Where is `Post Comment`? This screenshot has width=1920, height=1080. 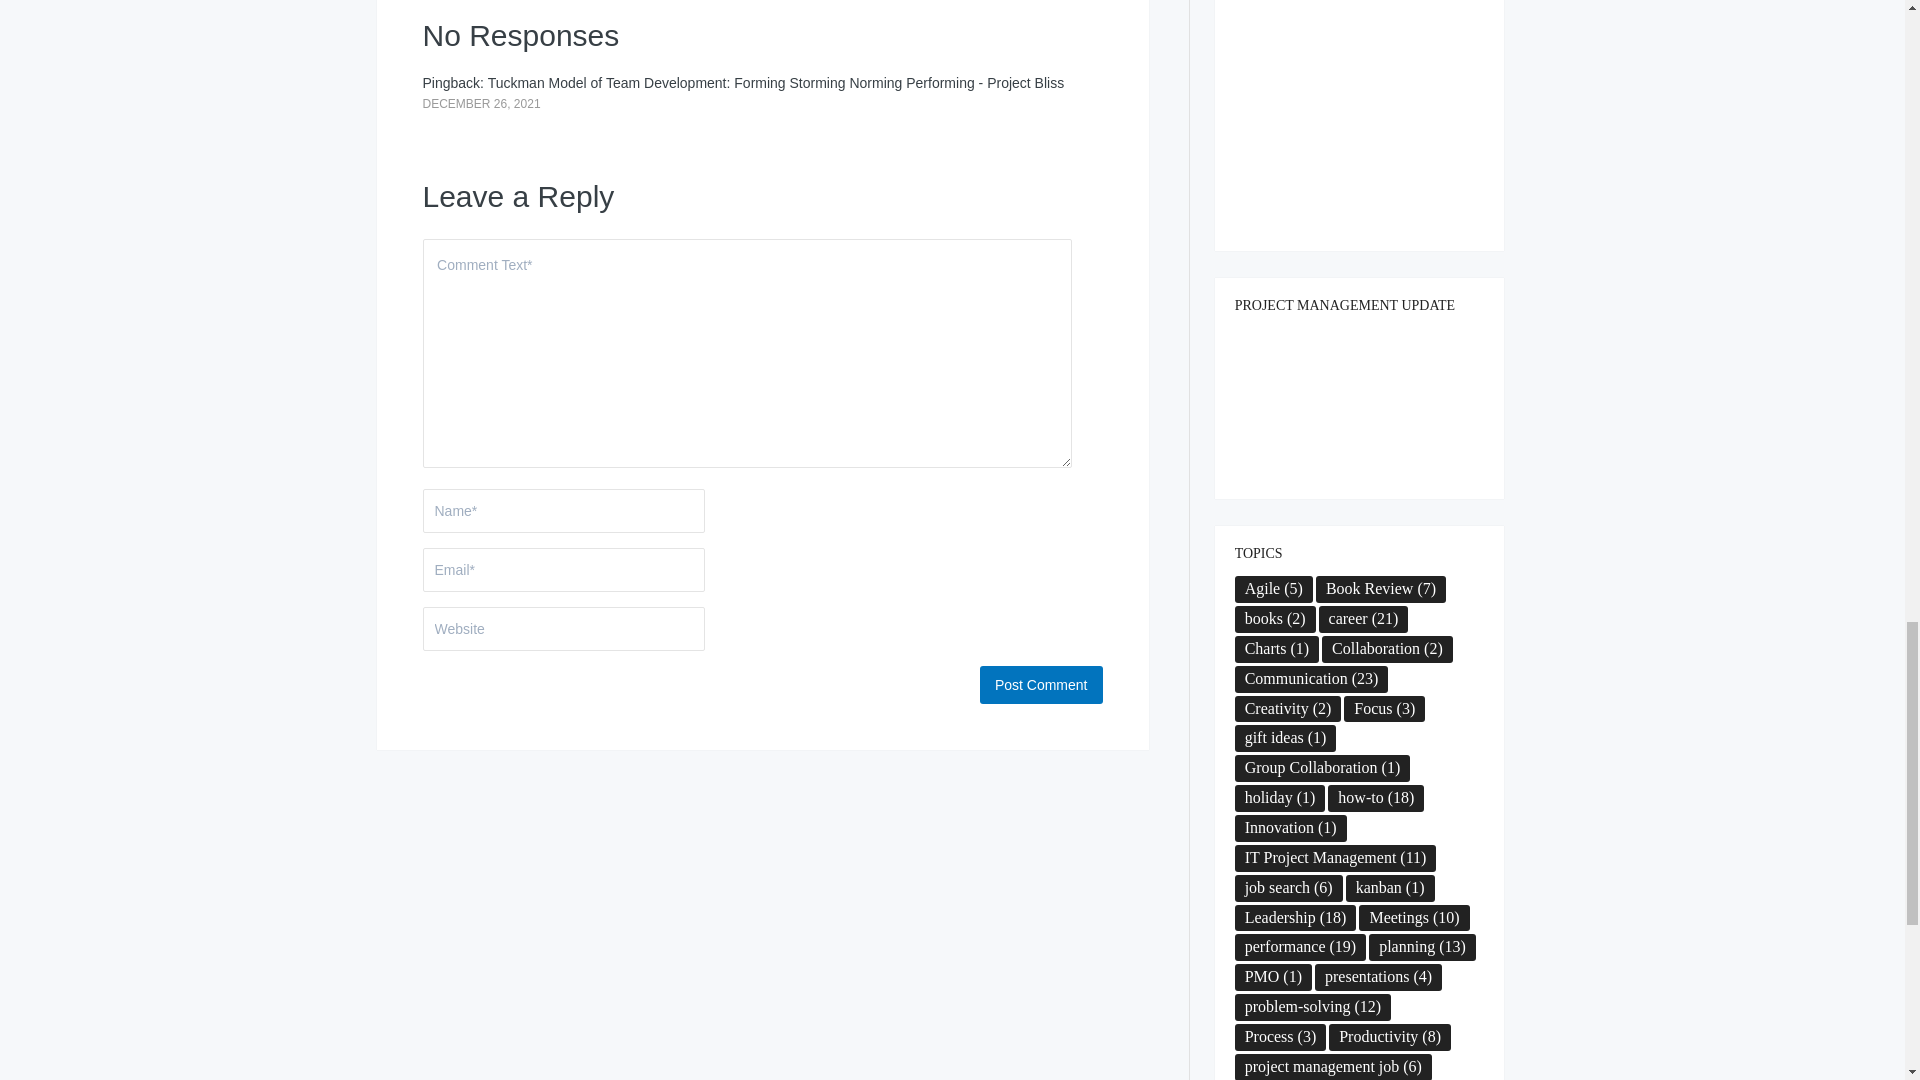
Post Comment is located at coordinates (1040, 685).